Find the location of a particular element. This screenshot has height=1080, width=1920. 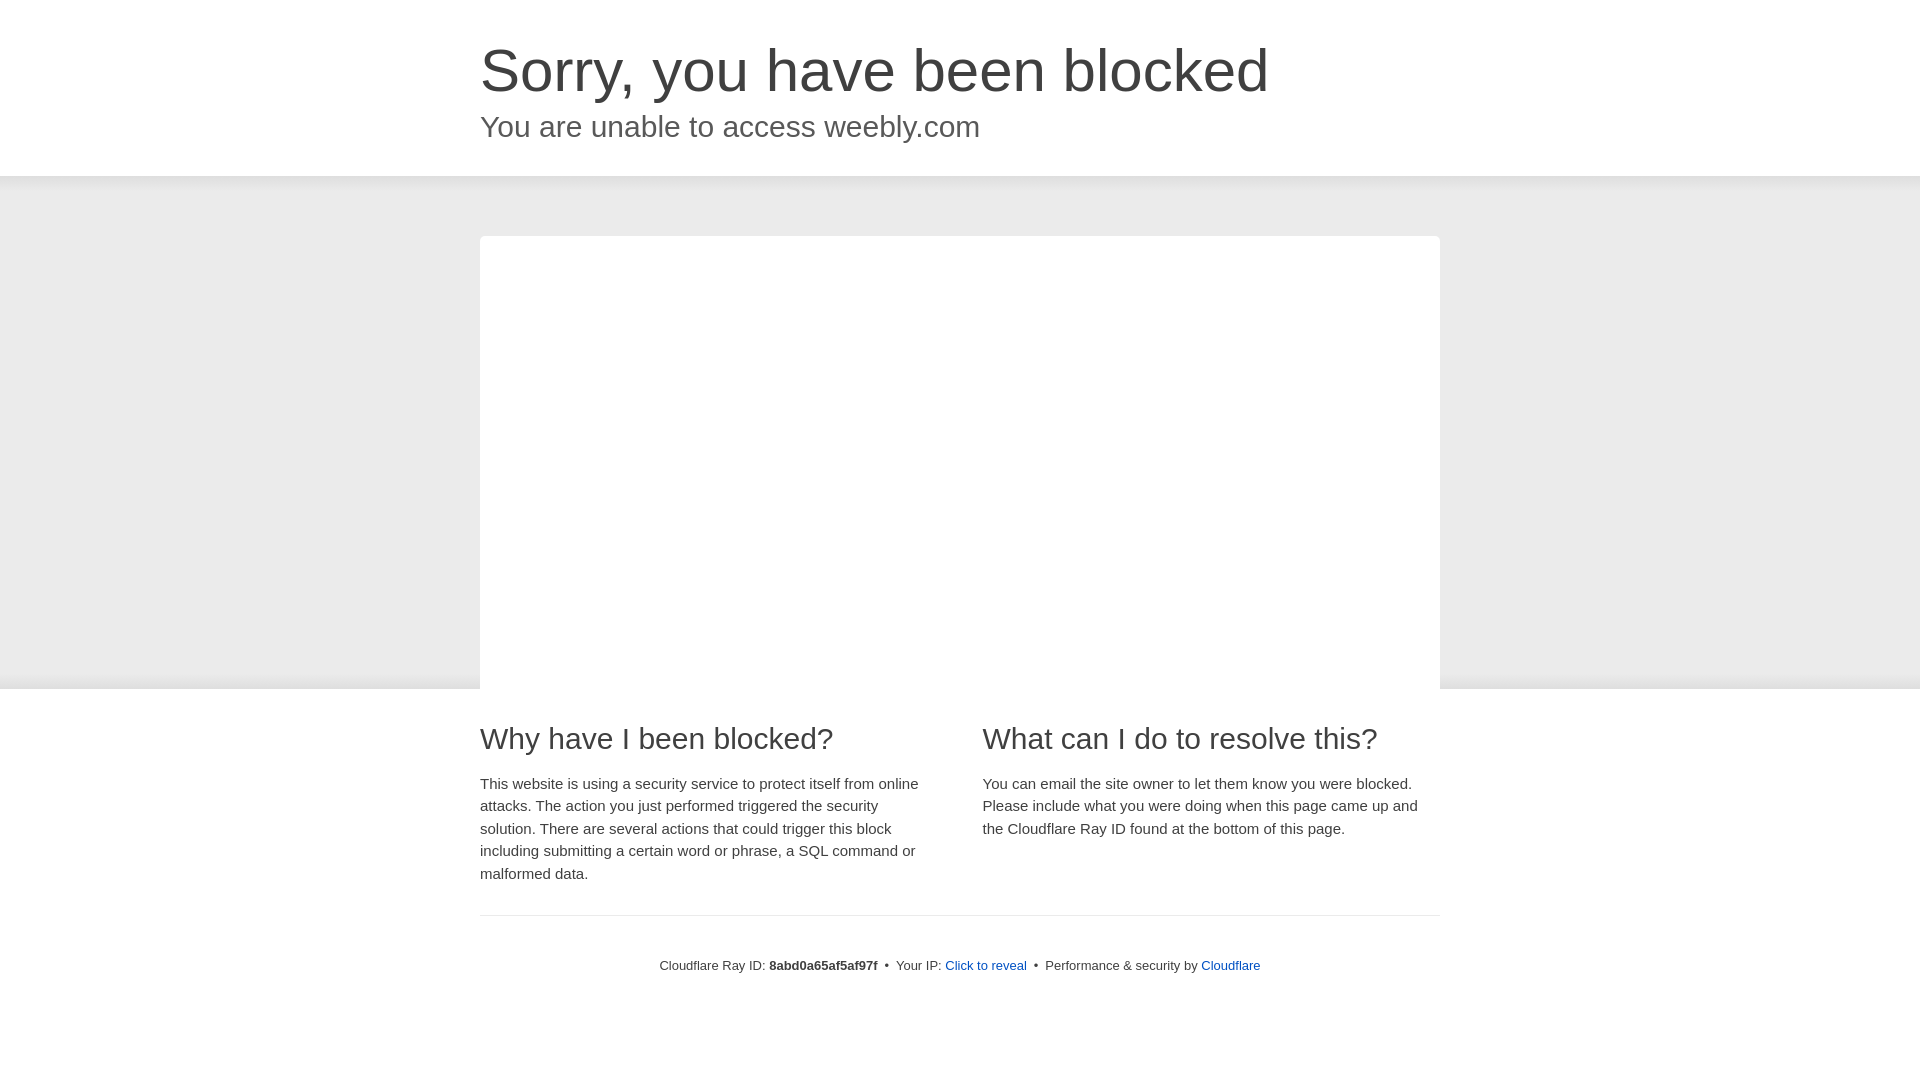

Click to reveal is located at coordinates (986, 966).